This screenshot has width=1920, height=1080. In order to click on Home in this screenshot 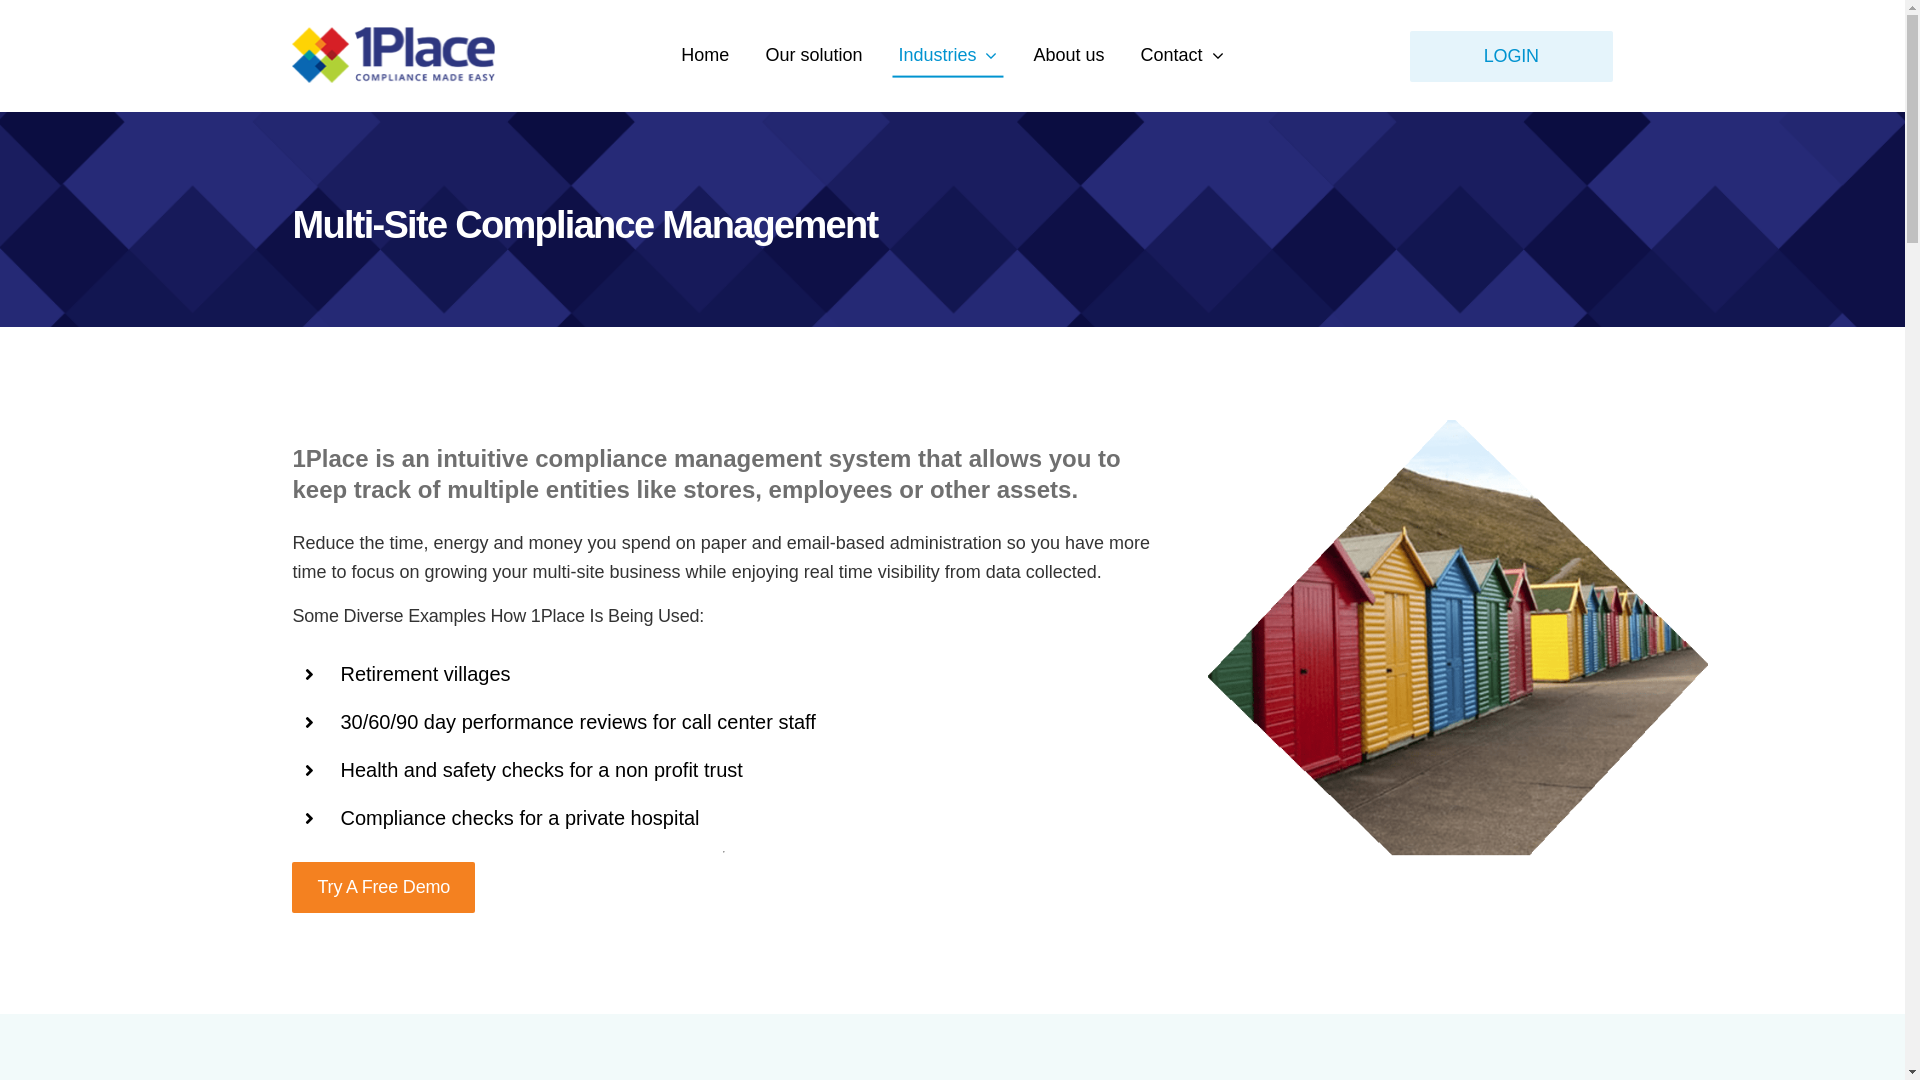, I will do `click(705, 56)`.